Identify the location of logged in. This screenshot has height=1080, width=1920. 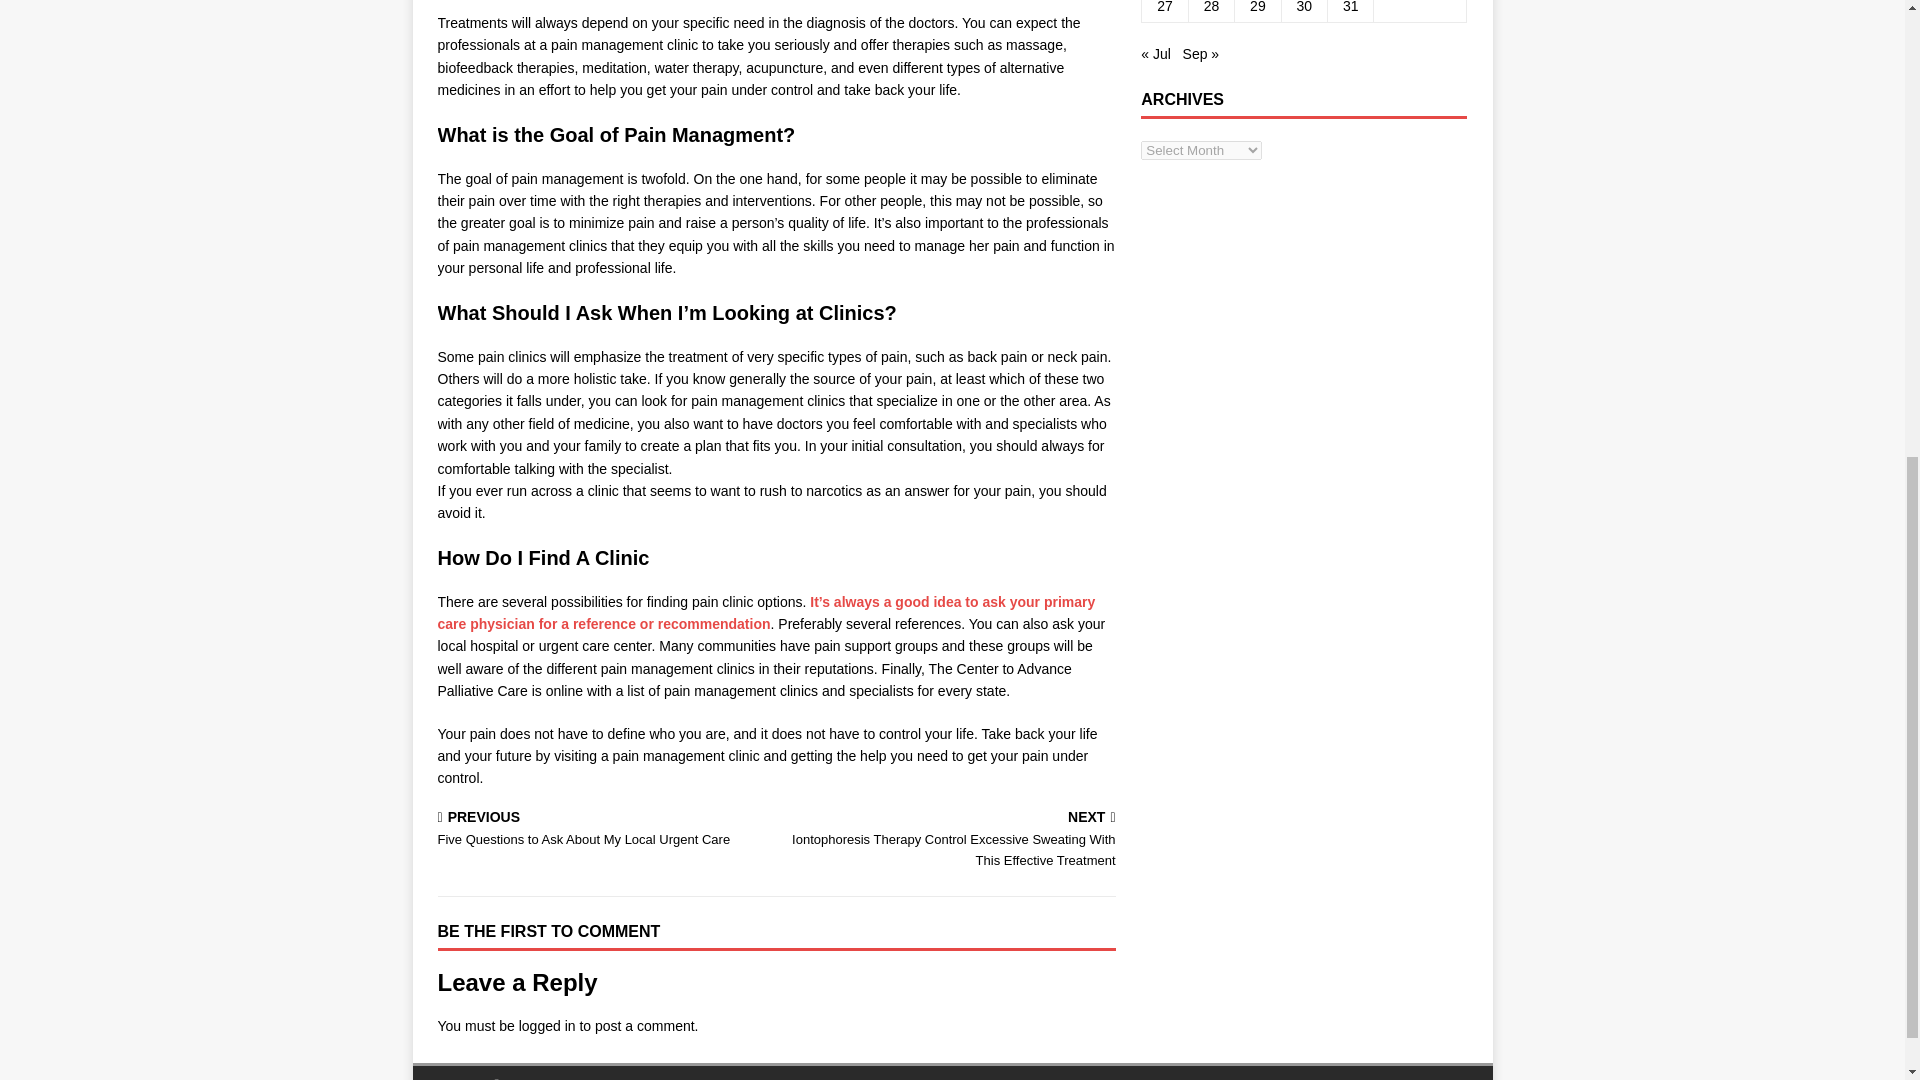
(547, 1026).